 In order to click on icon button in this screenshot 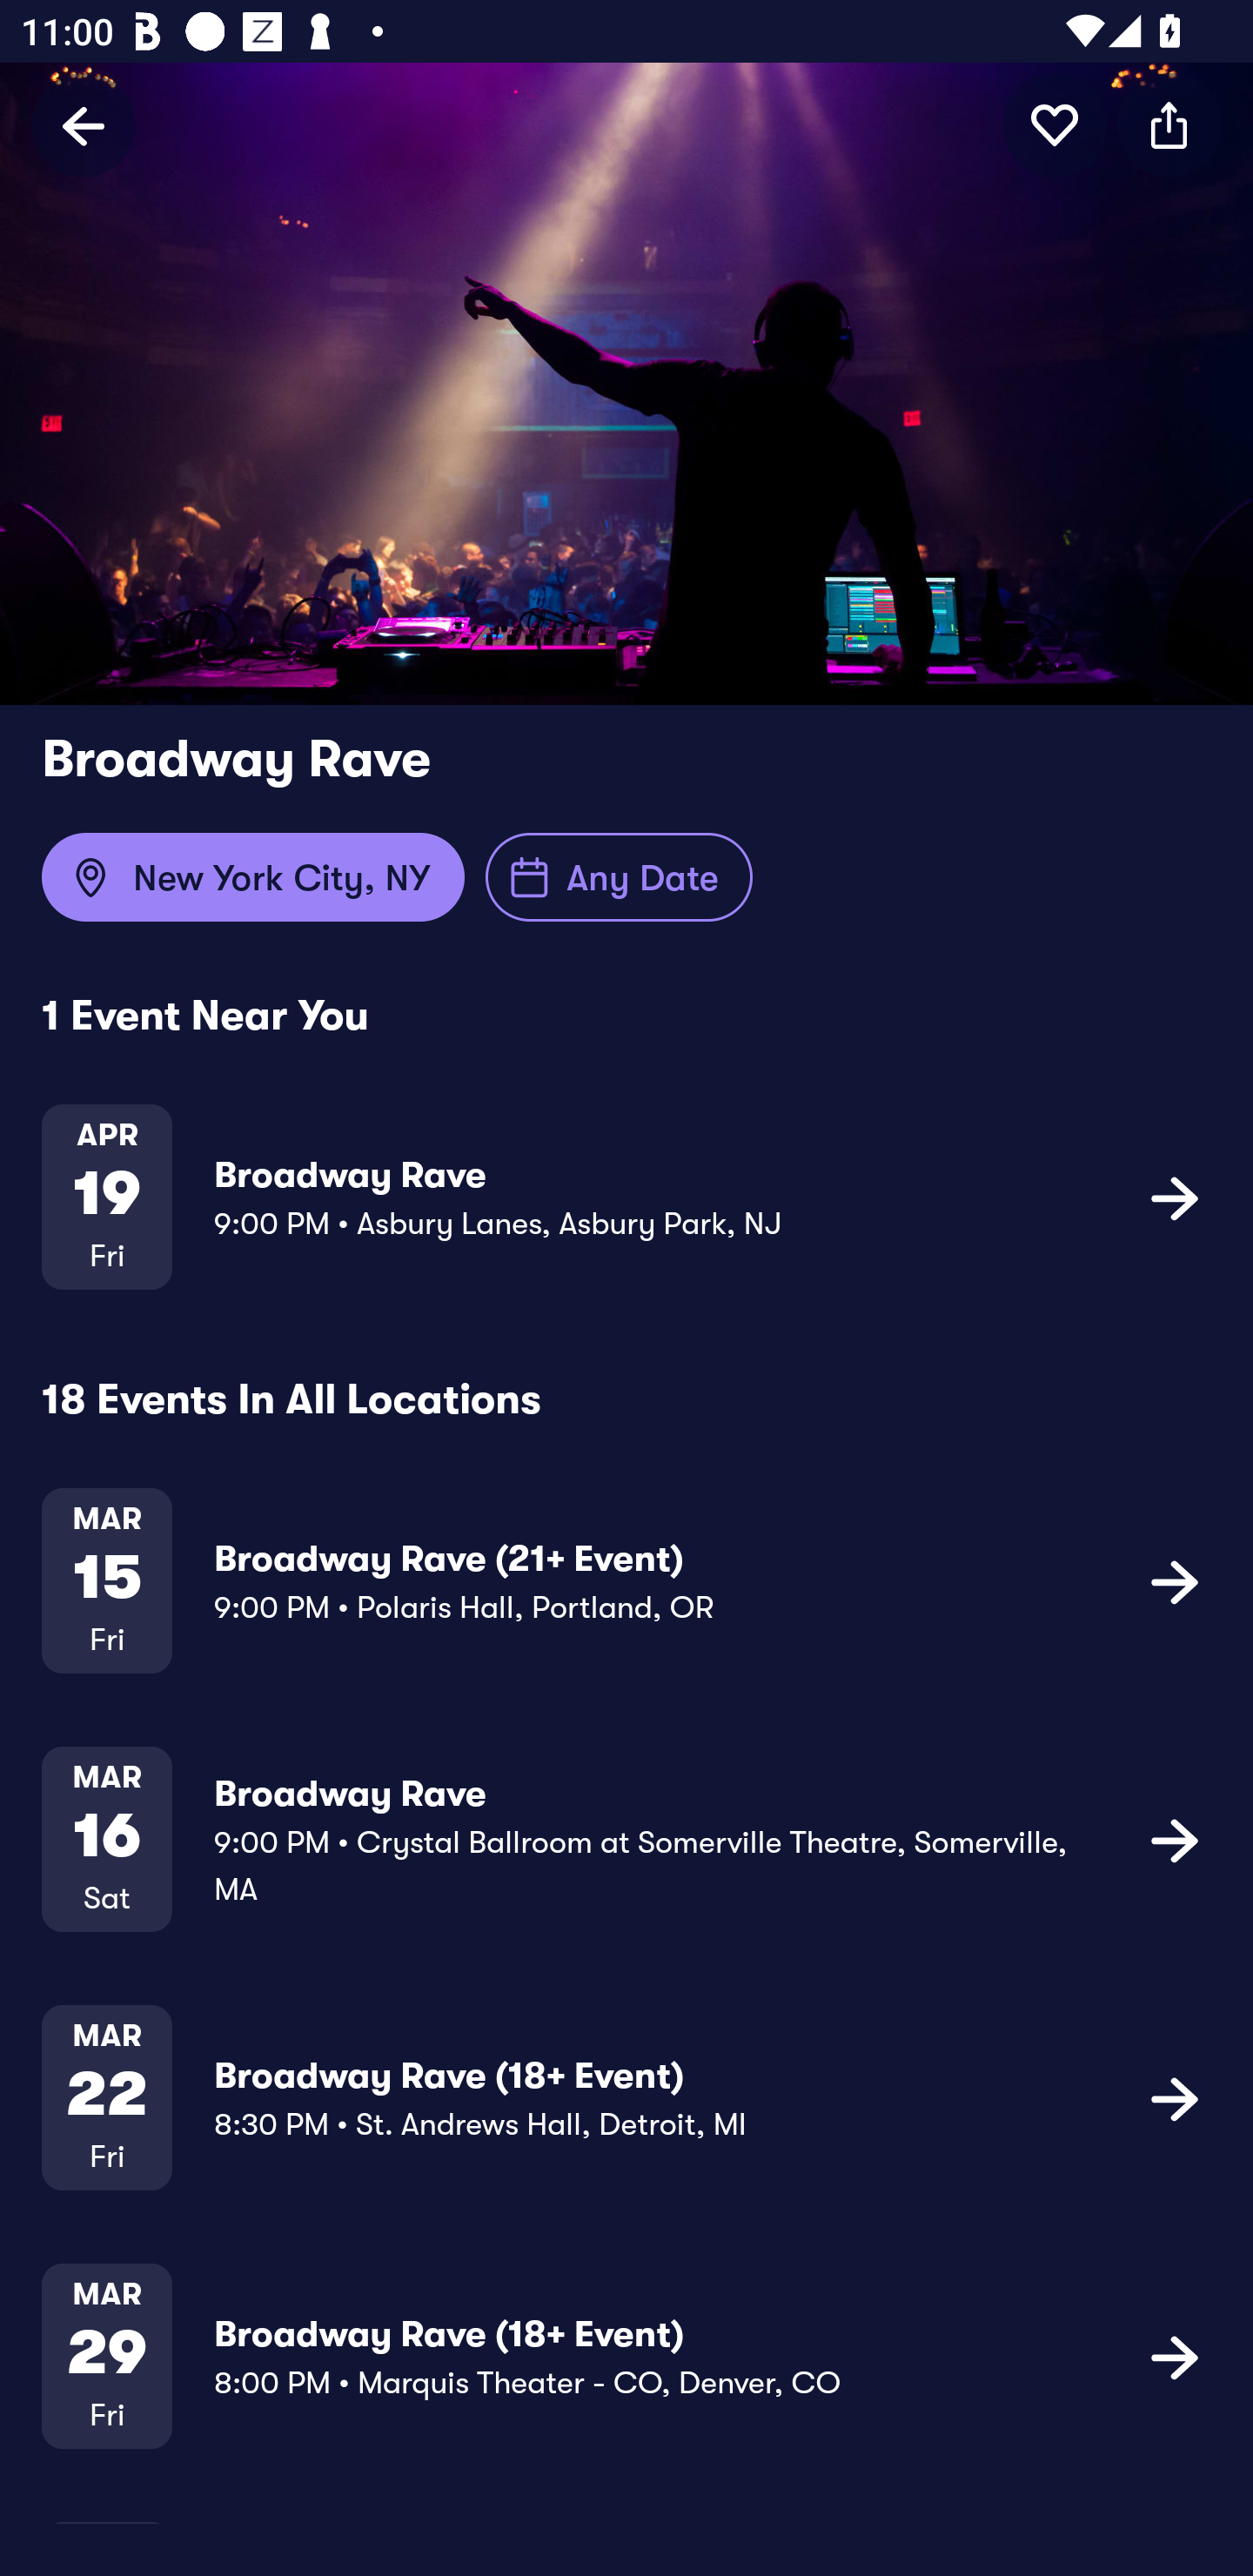, I will do `click(1175, 1197)`.